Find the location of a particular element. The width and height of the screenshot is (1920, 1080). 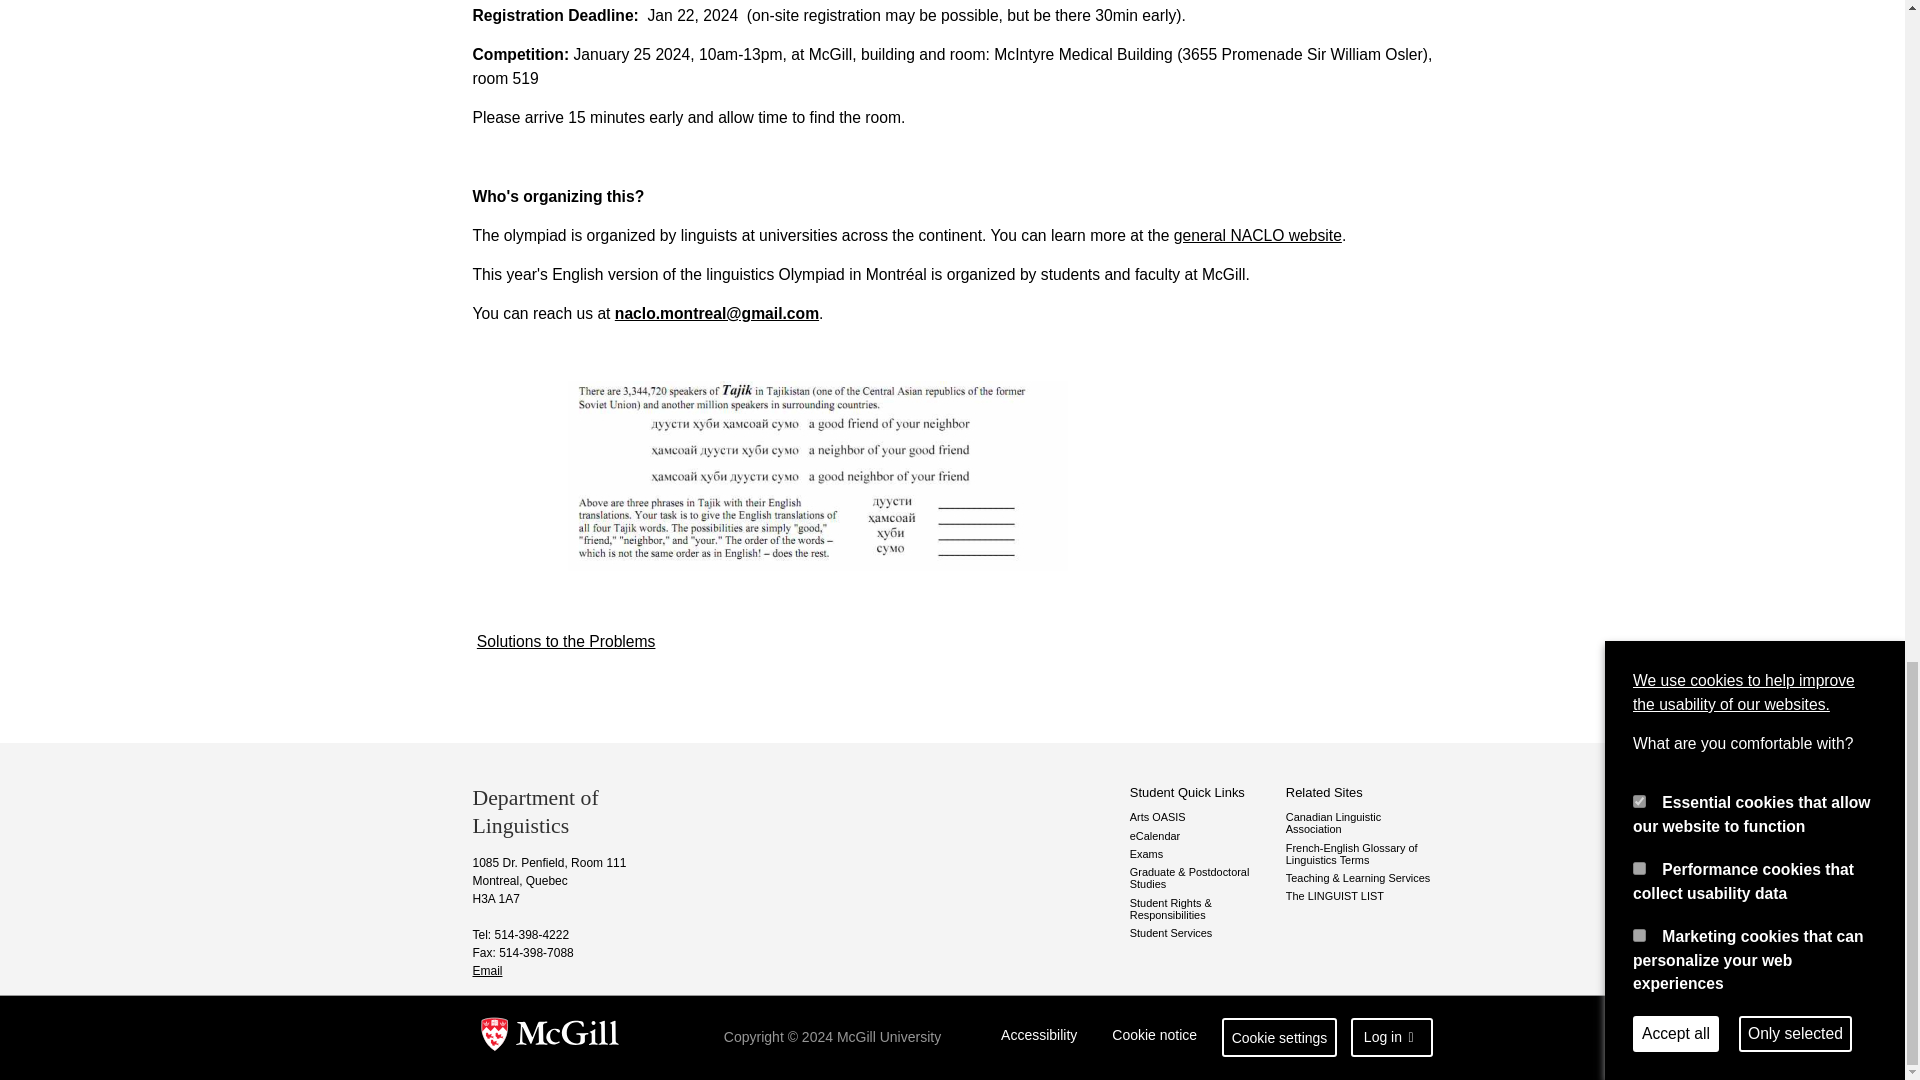

eCalendar is located at coordinates (1203, 836).